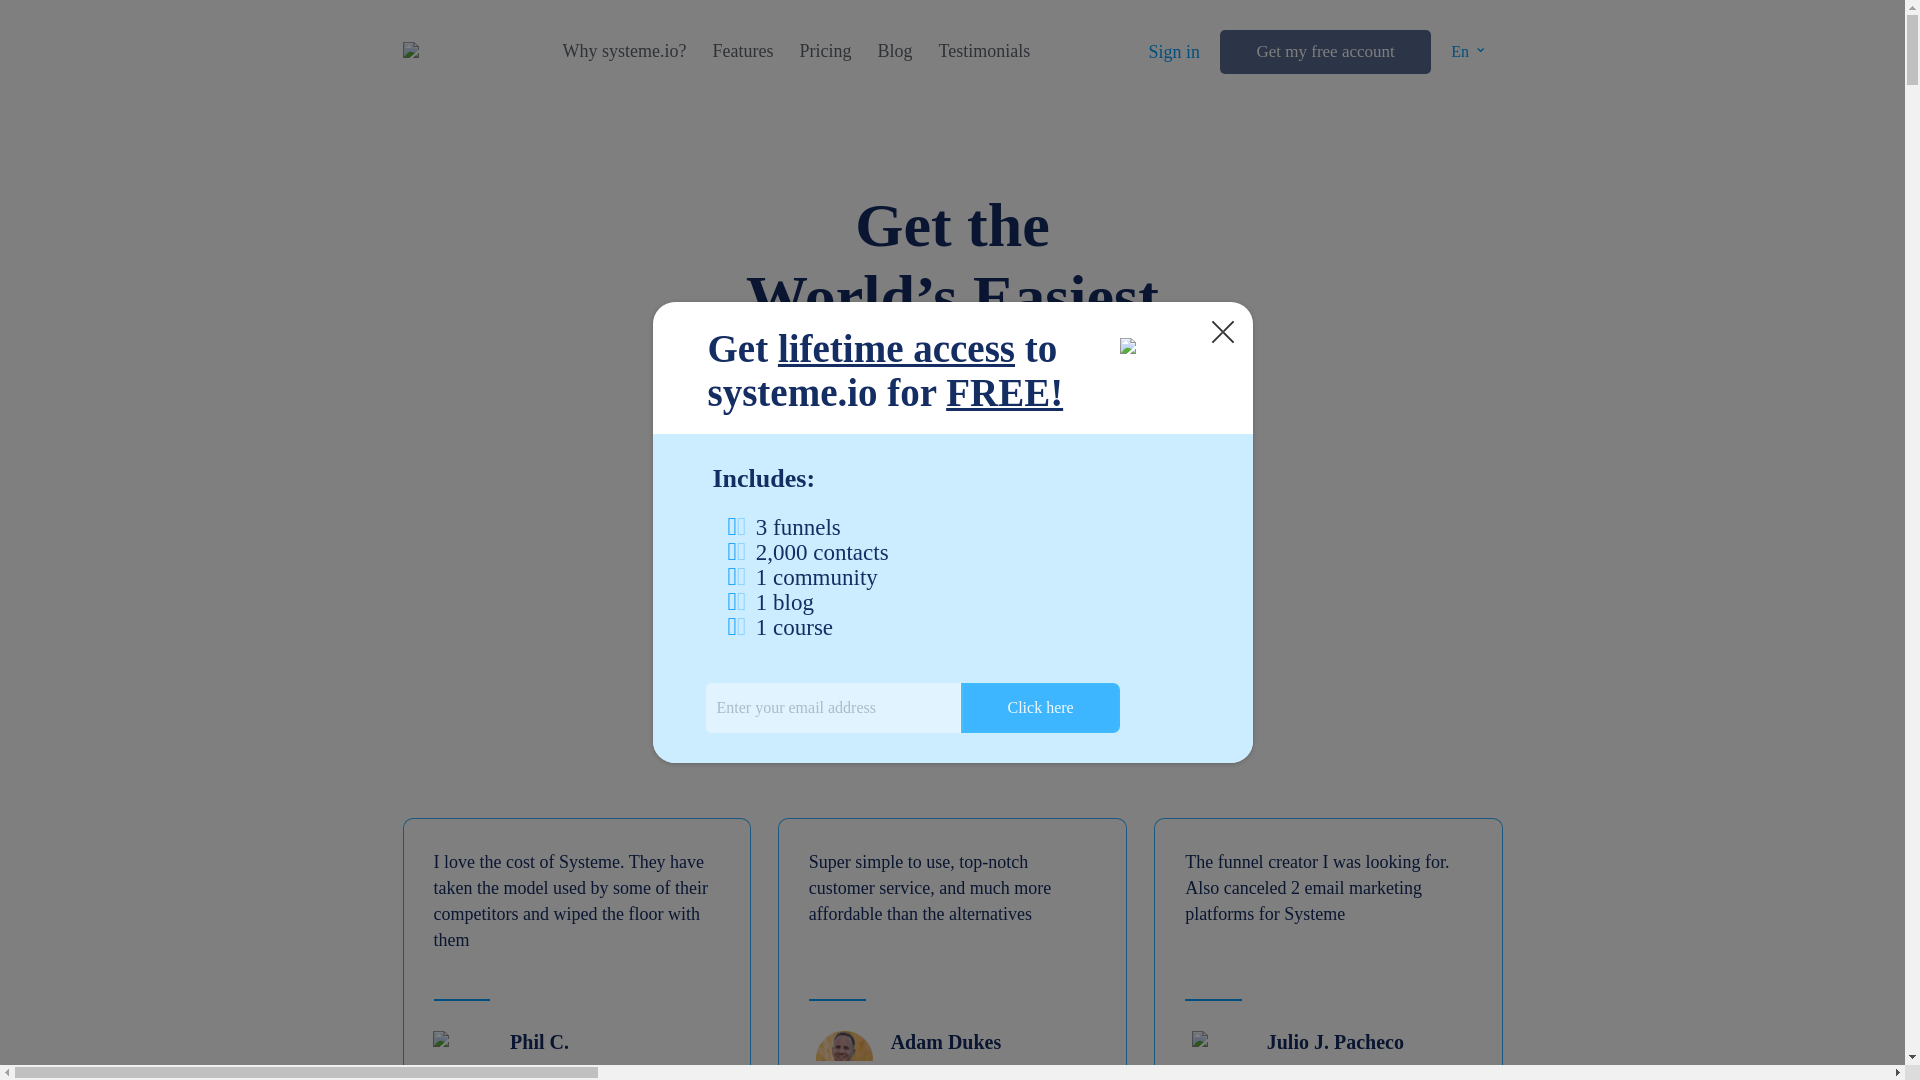  What do you see at coordinates (742, 51) in the screenshot?
I see `Features` at bounding box center [742, 51].